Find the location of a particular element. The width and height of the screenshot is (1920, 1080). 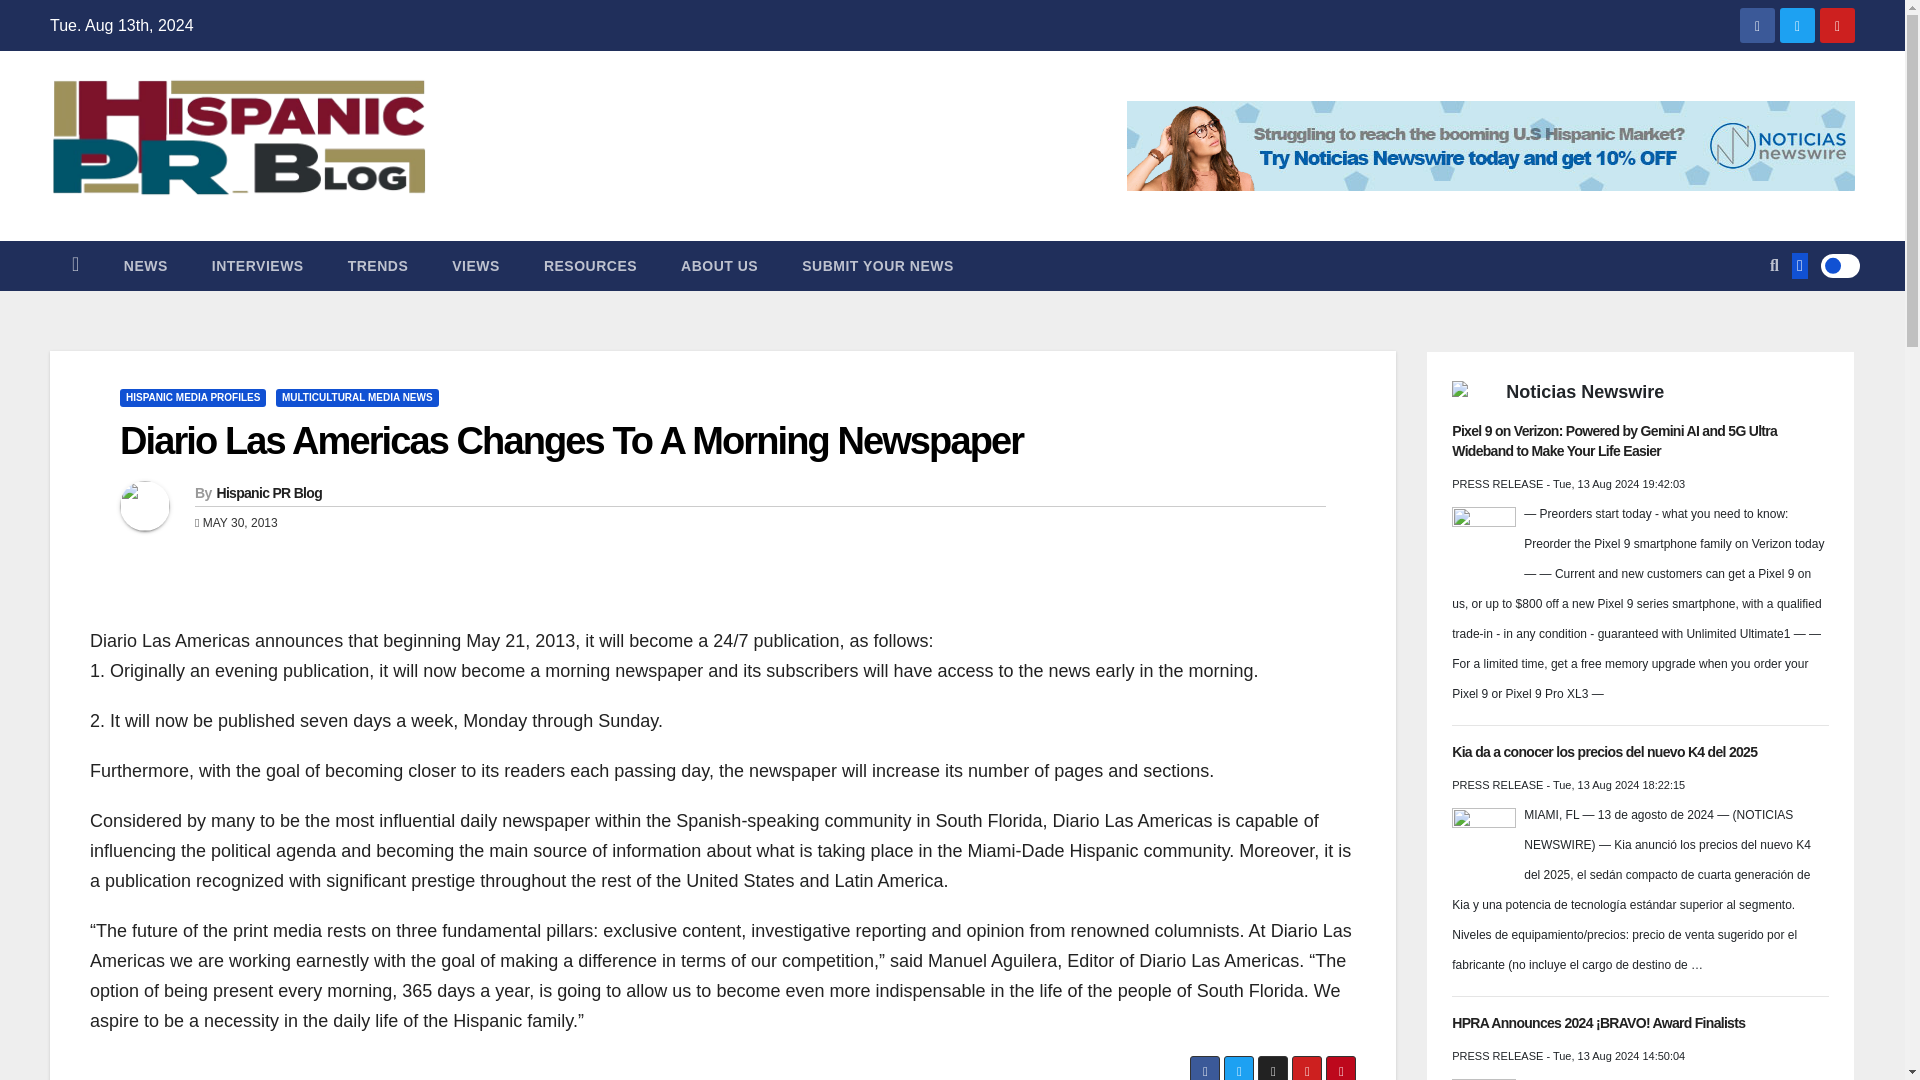

News is located at coordinates (146, 265).